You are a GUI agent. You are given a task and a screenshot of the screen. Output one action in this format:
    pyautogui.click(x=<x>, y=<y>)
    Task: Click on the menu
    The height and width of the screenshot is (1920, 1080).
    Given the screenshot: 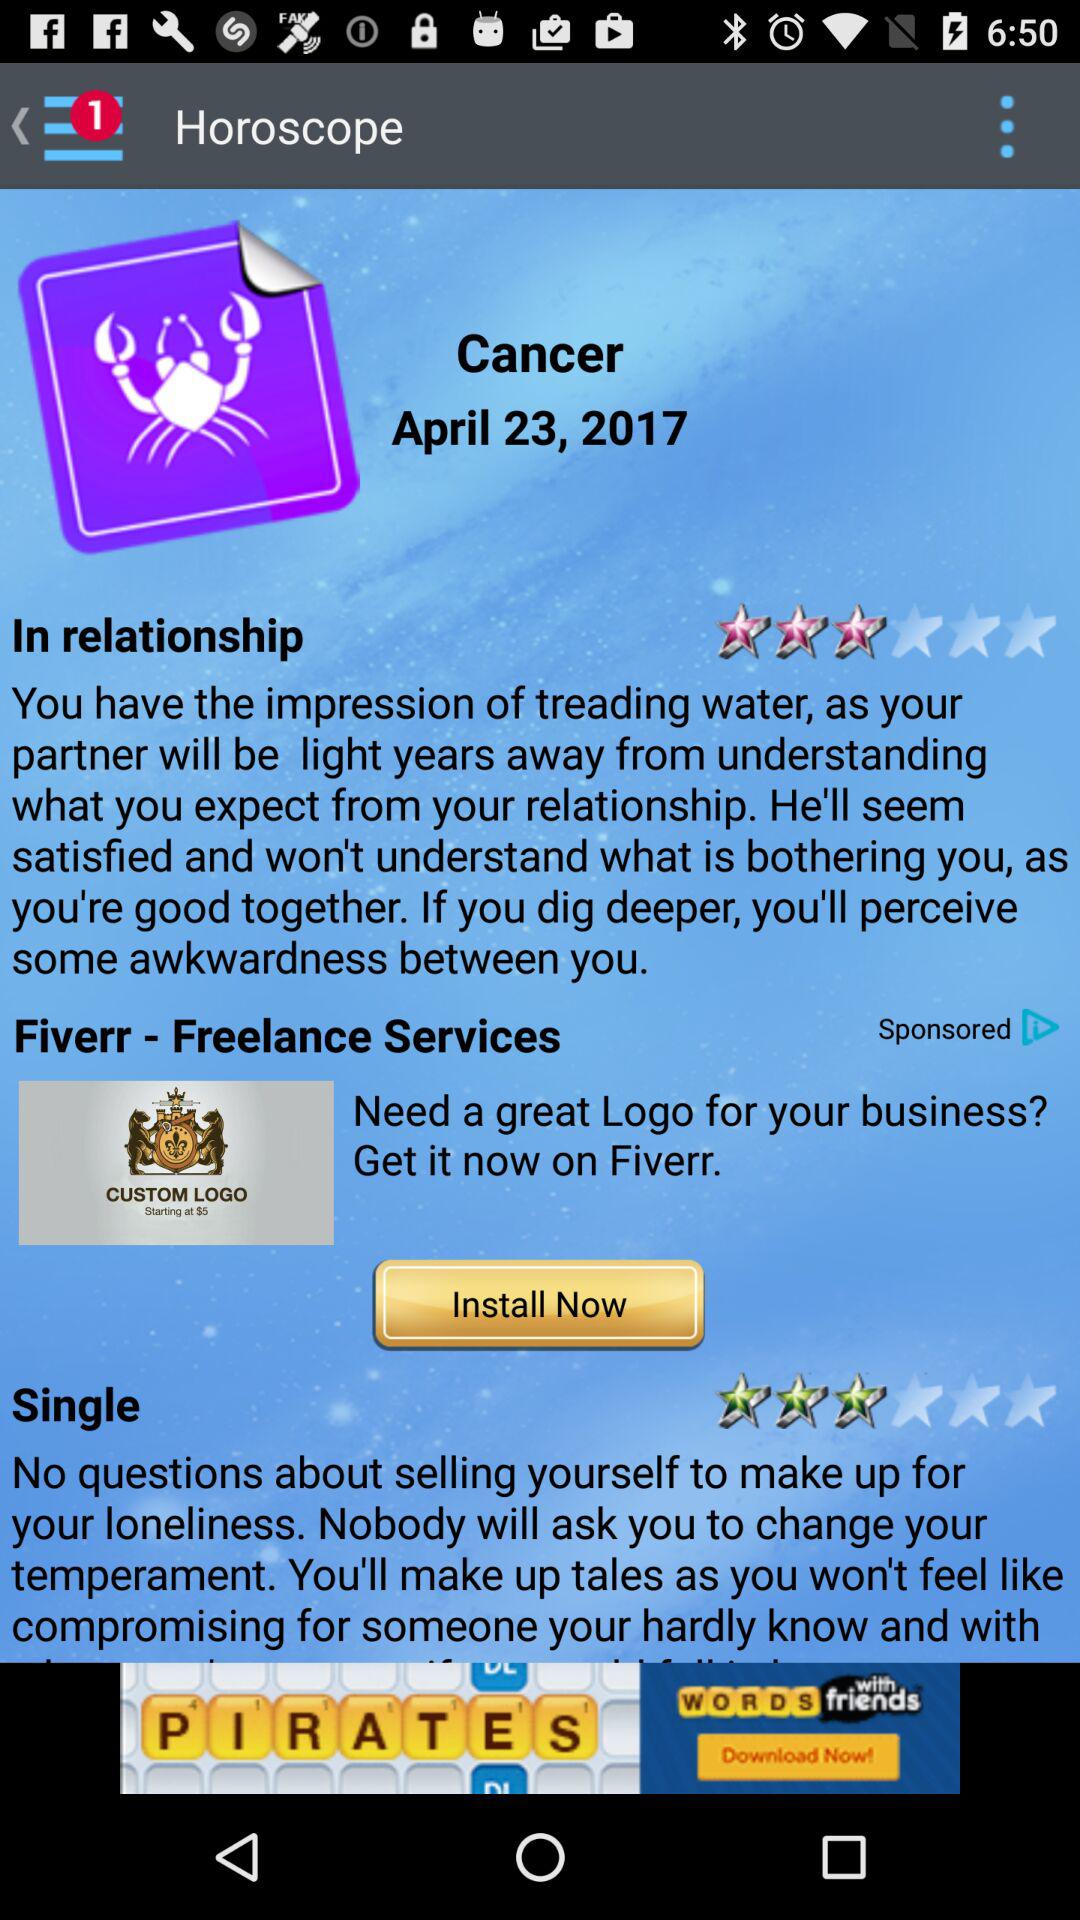 What is the action you would take?
    pyautogui.click(x=1006, y=126)
    